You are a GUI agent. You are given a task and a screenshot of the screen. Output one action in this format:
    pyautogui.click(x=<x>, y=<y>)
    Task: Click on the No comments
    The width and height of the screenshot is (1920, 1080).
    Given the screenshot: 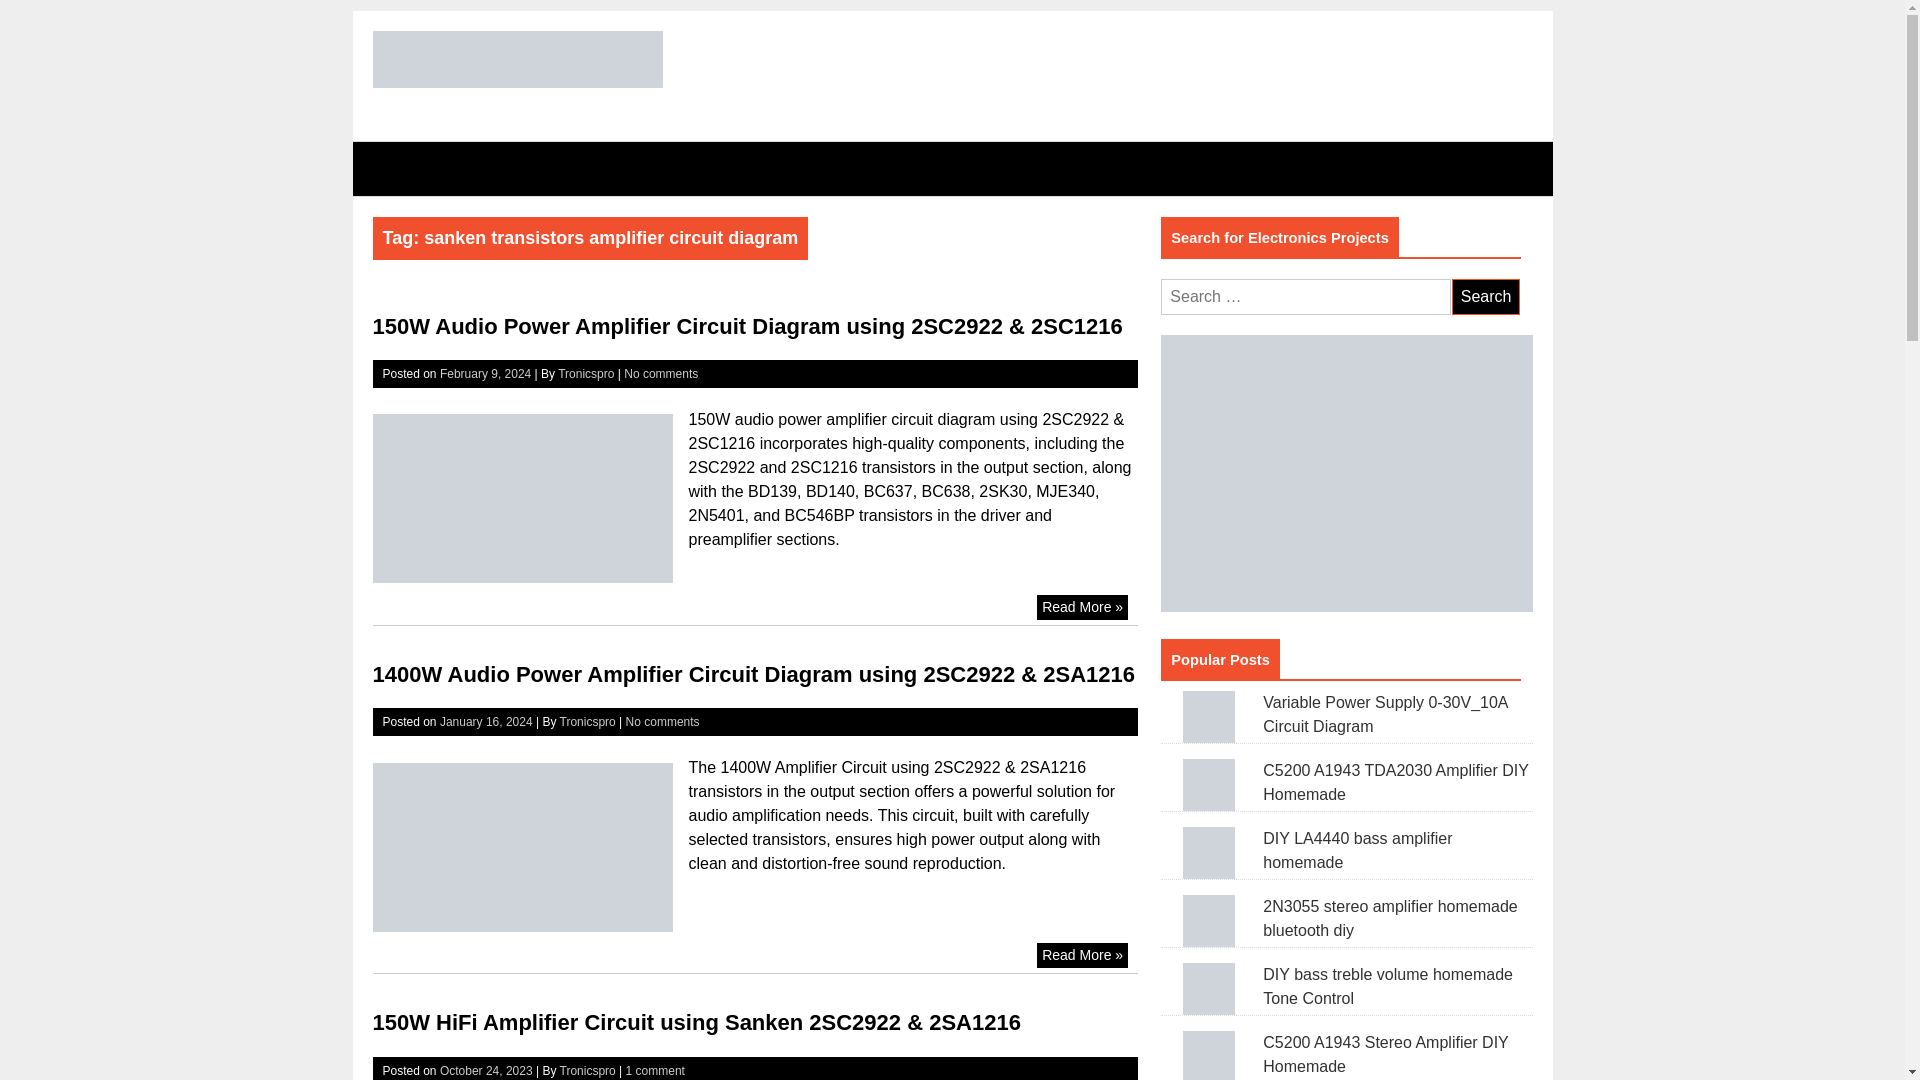 What is the action you would take?
    pyautogui.click(x=662, y=722)
    